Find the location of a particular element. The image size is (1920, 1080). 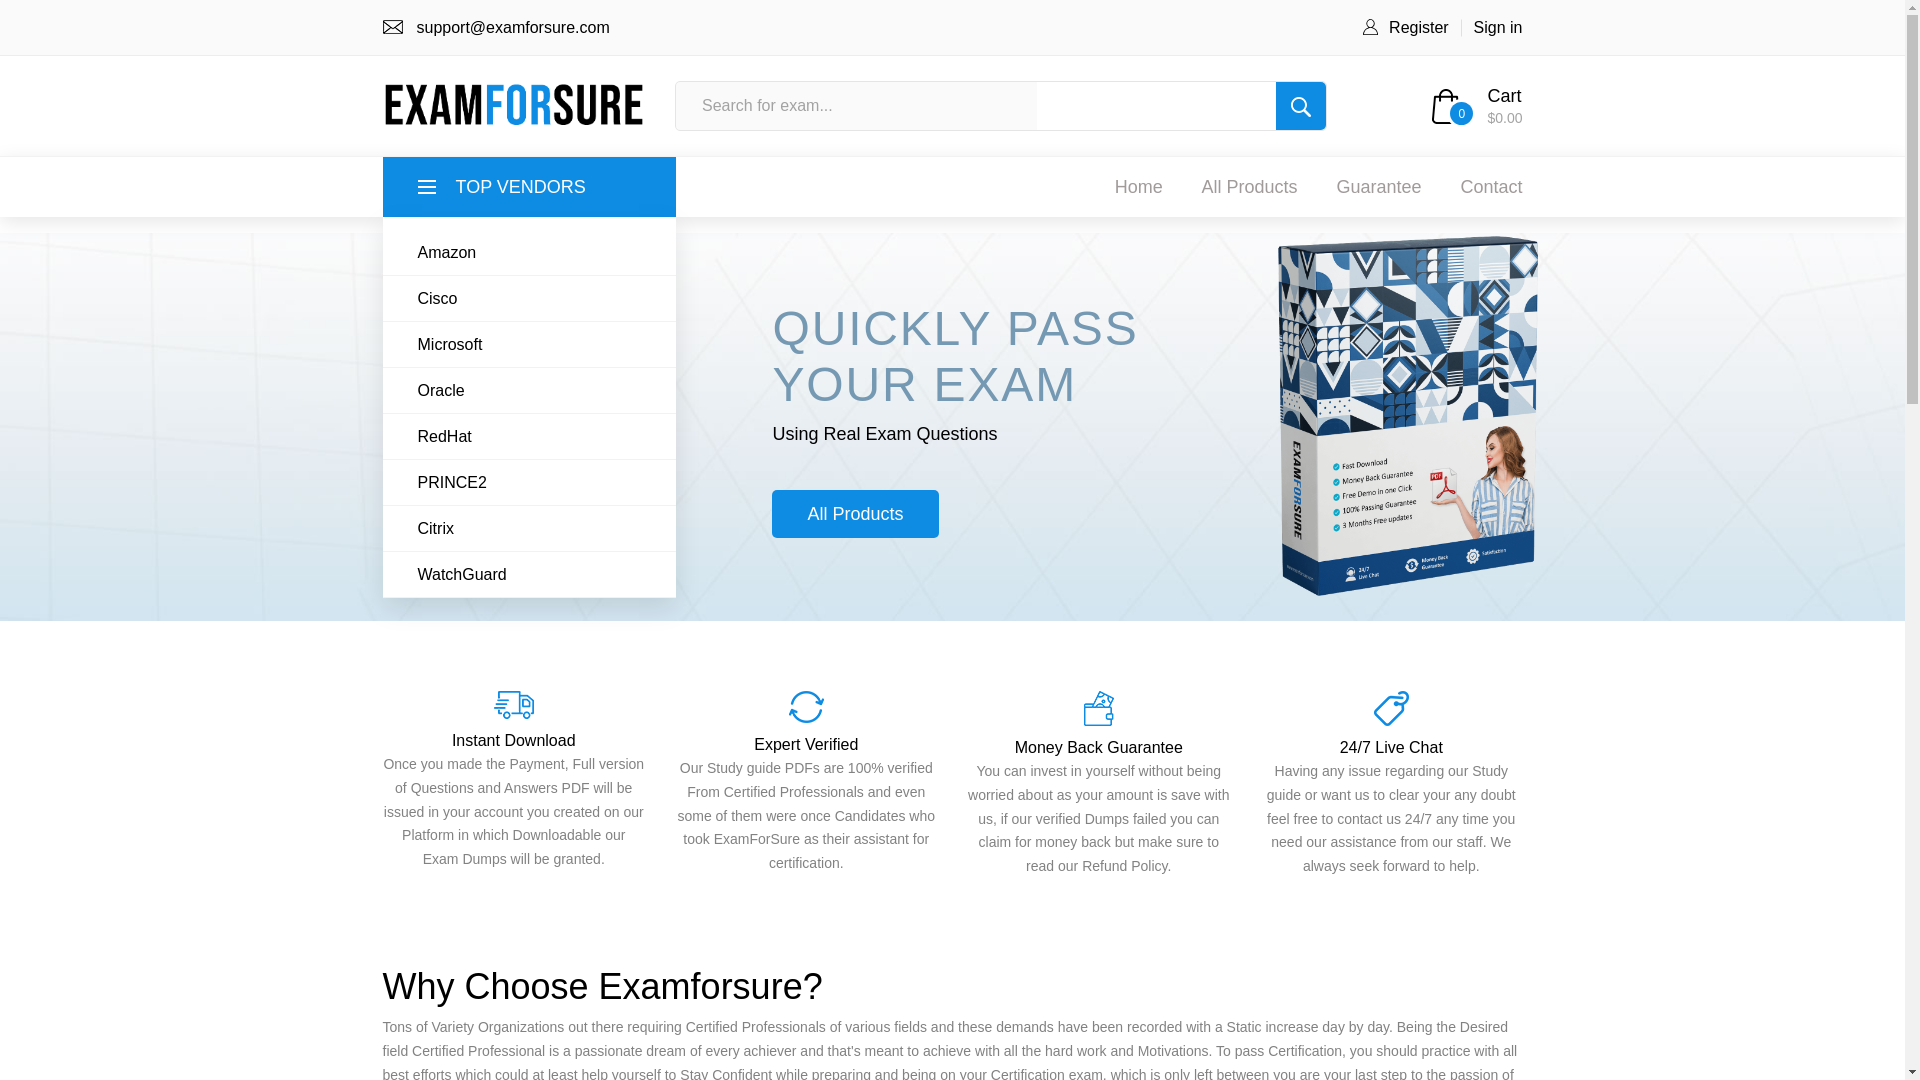

All Products is located at coordinates (854, 514).